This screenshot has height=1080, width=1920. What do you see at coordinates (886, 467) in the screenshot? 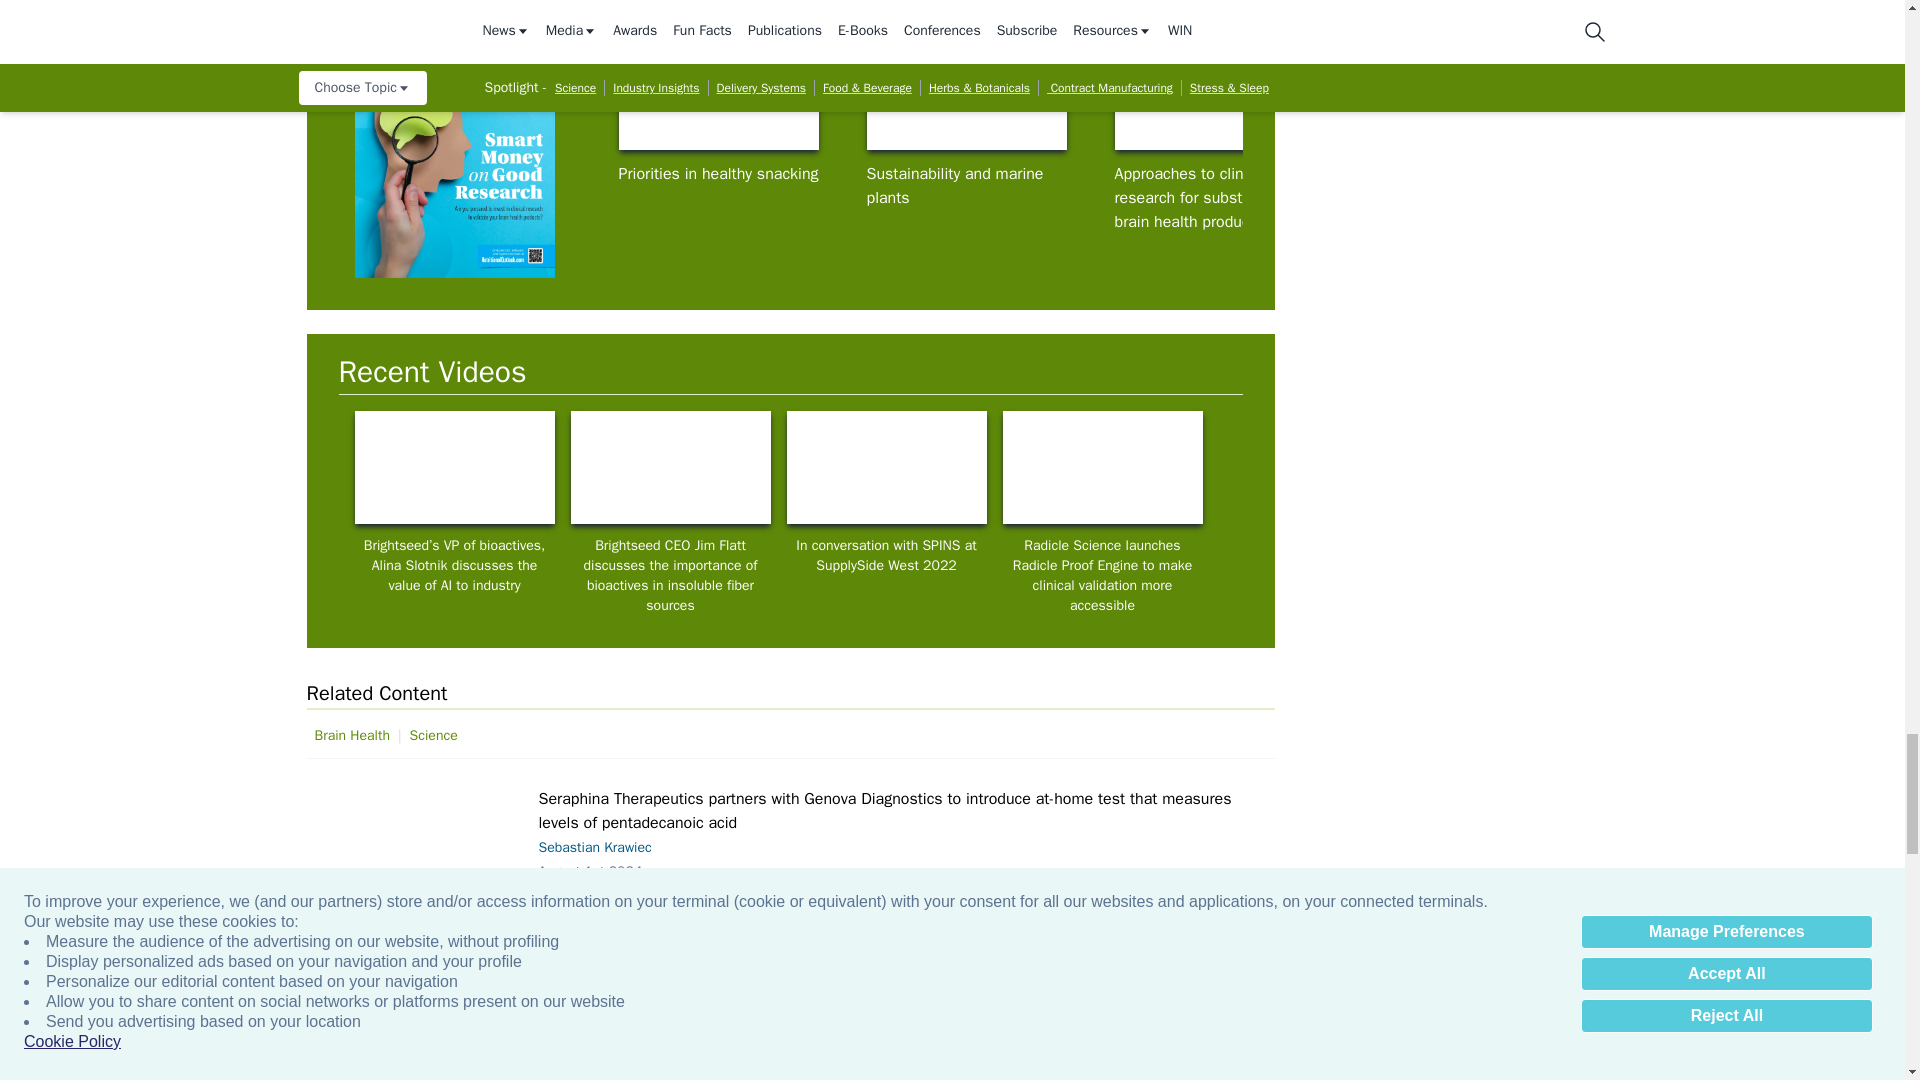
I see `In conversation with SPINS at SupplySide West 2022` at bounding box center [886, 467].